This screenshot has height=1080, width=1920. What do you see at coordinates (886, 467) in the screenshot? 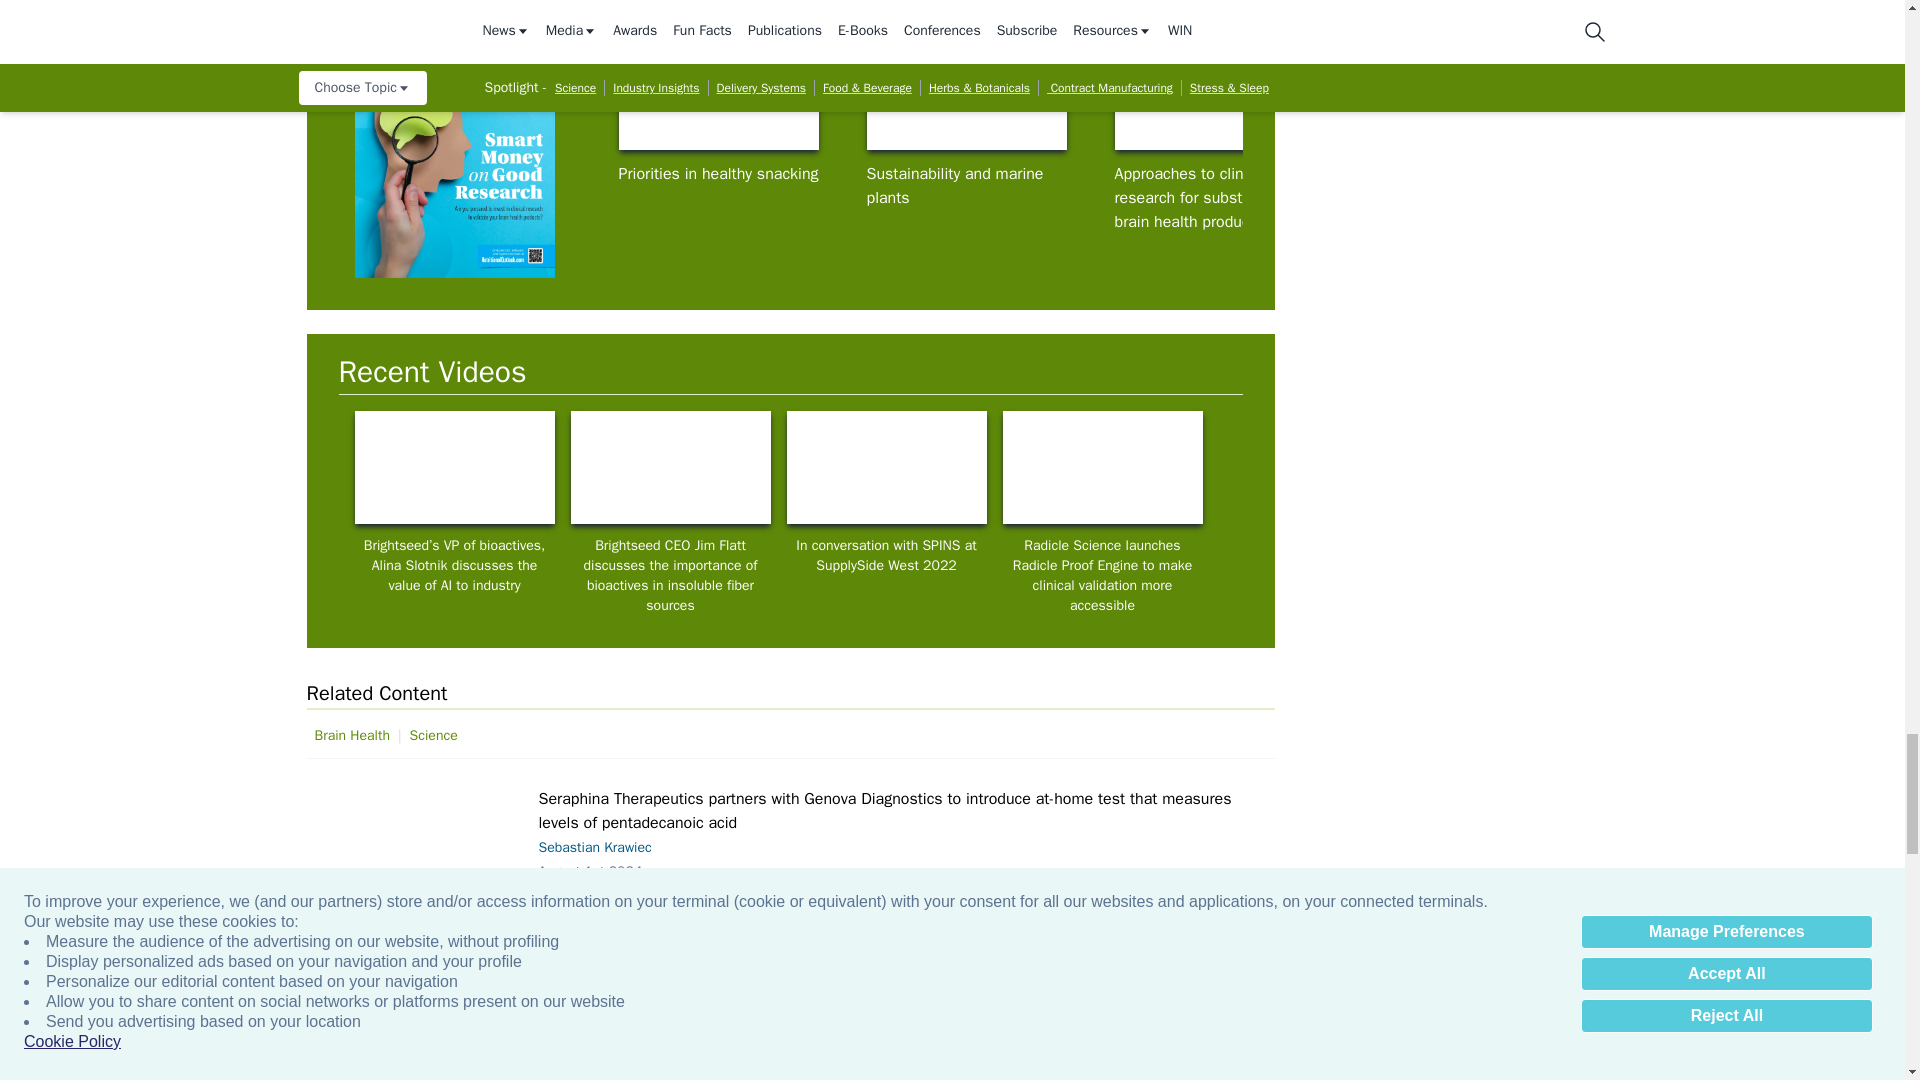
I see `In conversation with SPINS at SupplySide West 2022` at bounding box center [886, 467].